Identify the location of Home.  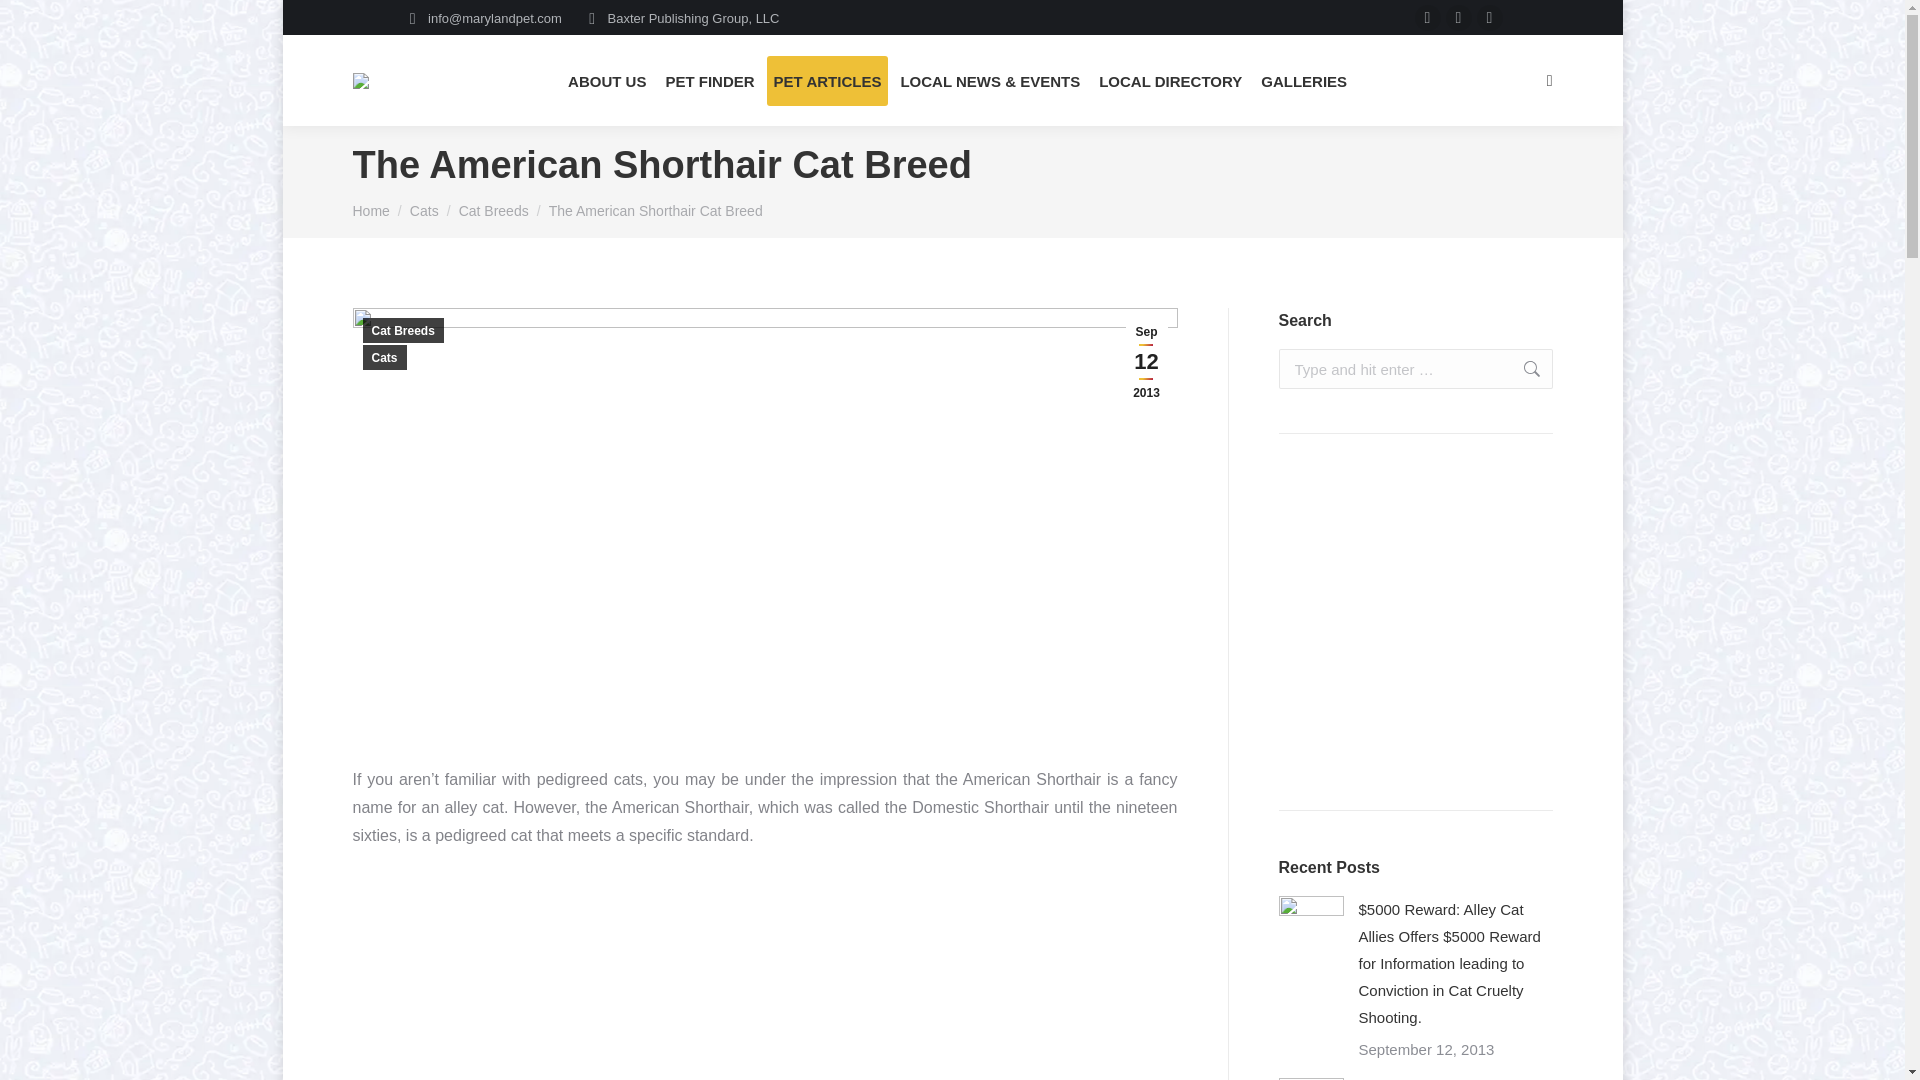
(370, 211).